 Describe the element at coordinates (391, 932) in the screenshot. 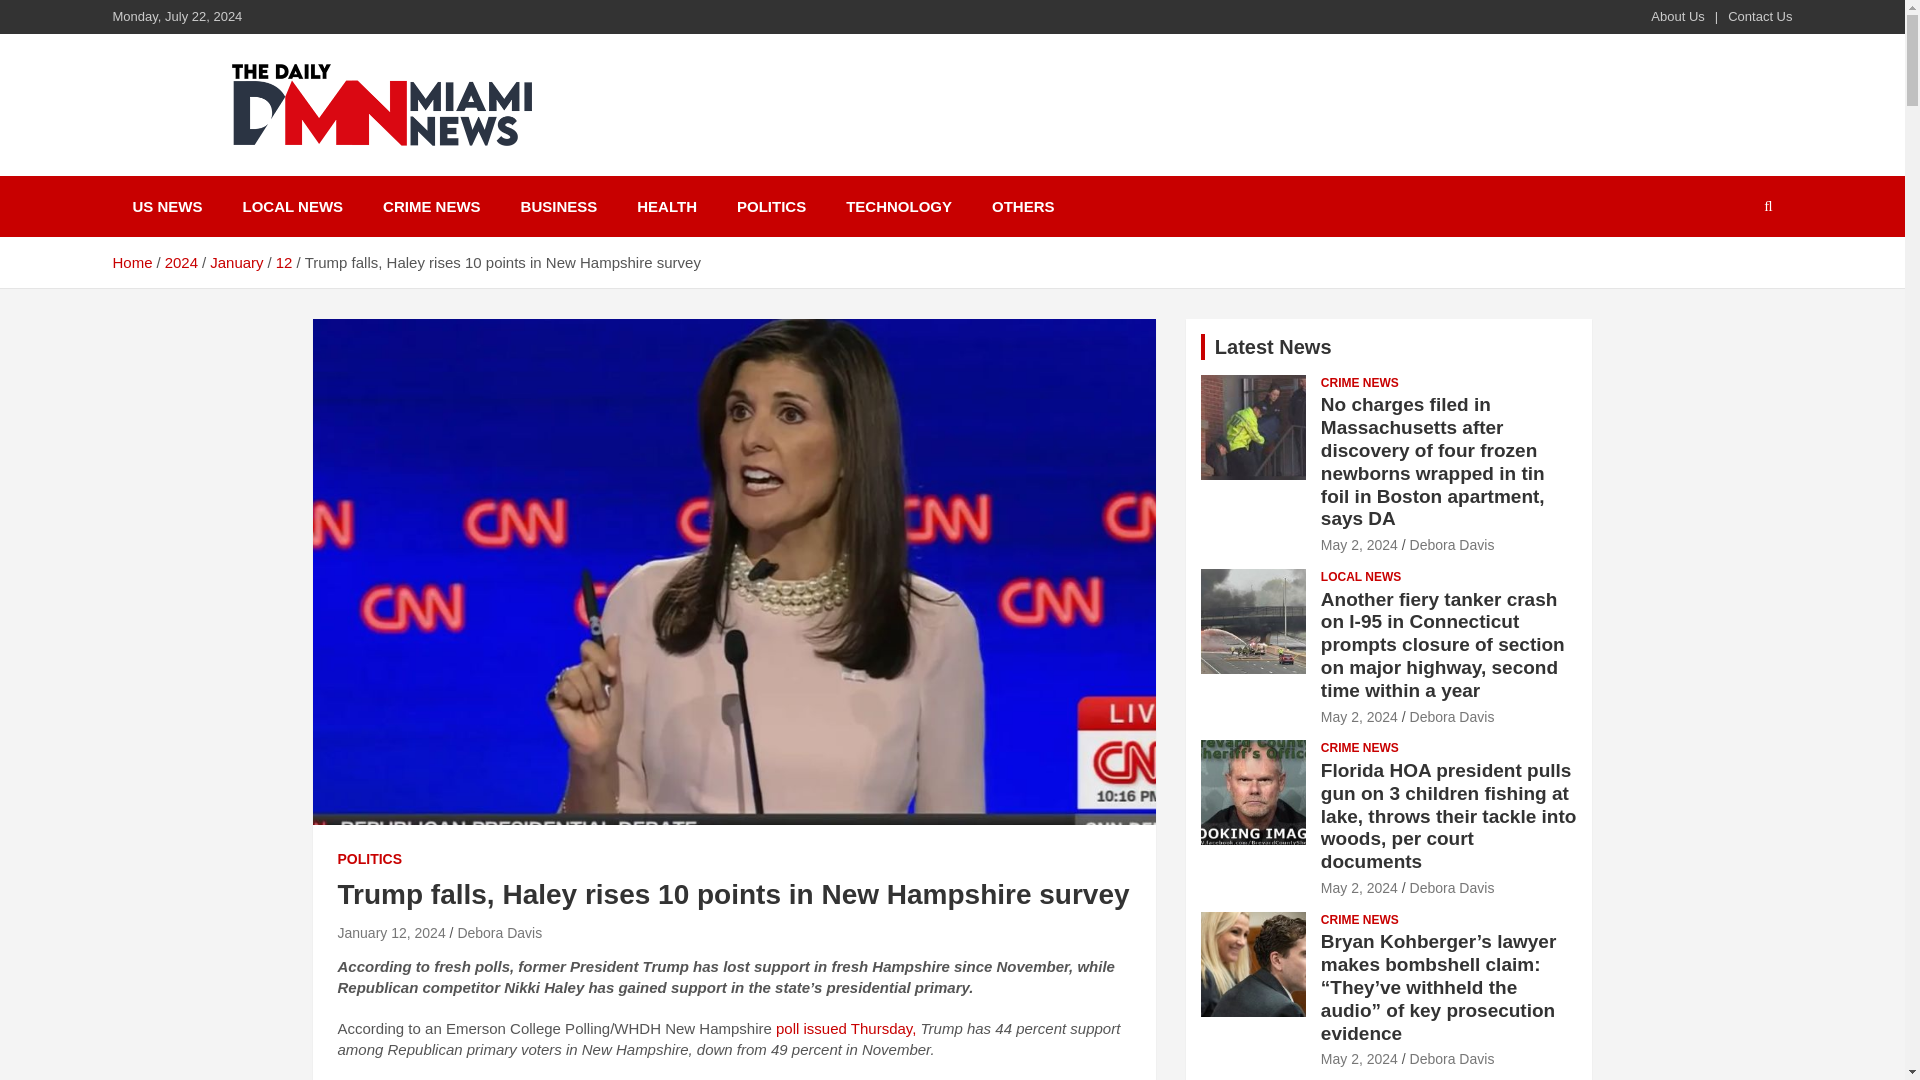

I see `January 12, 2024` at that location.